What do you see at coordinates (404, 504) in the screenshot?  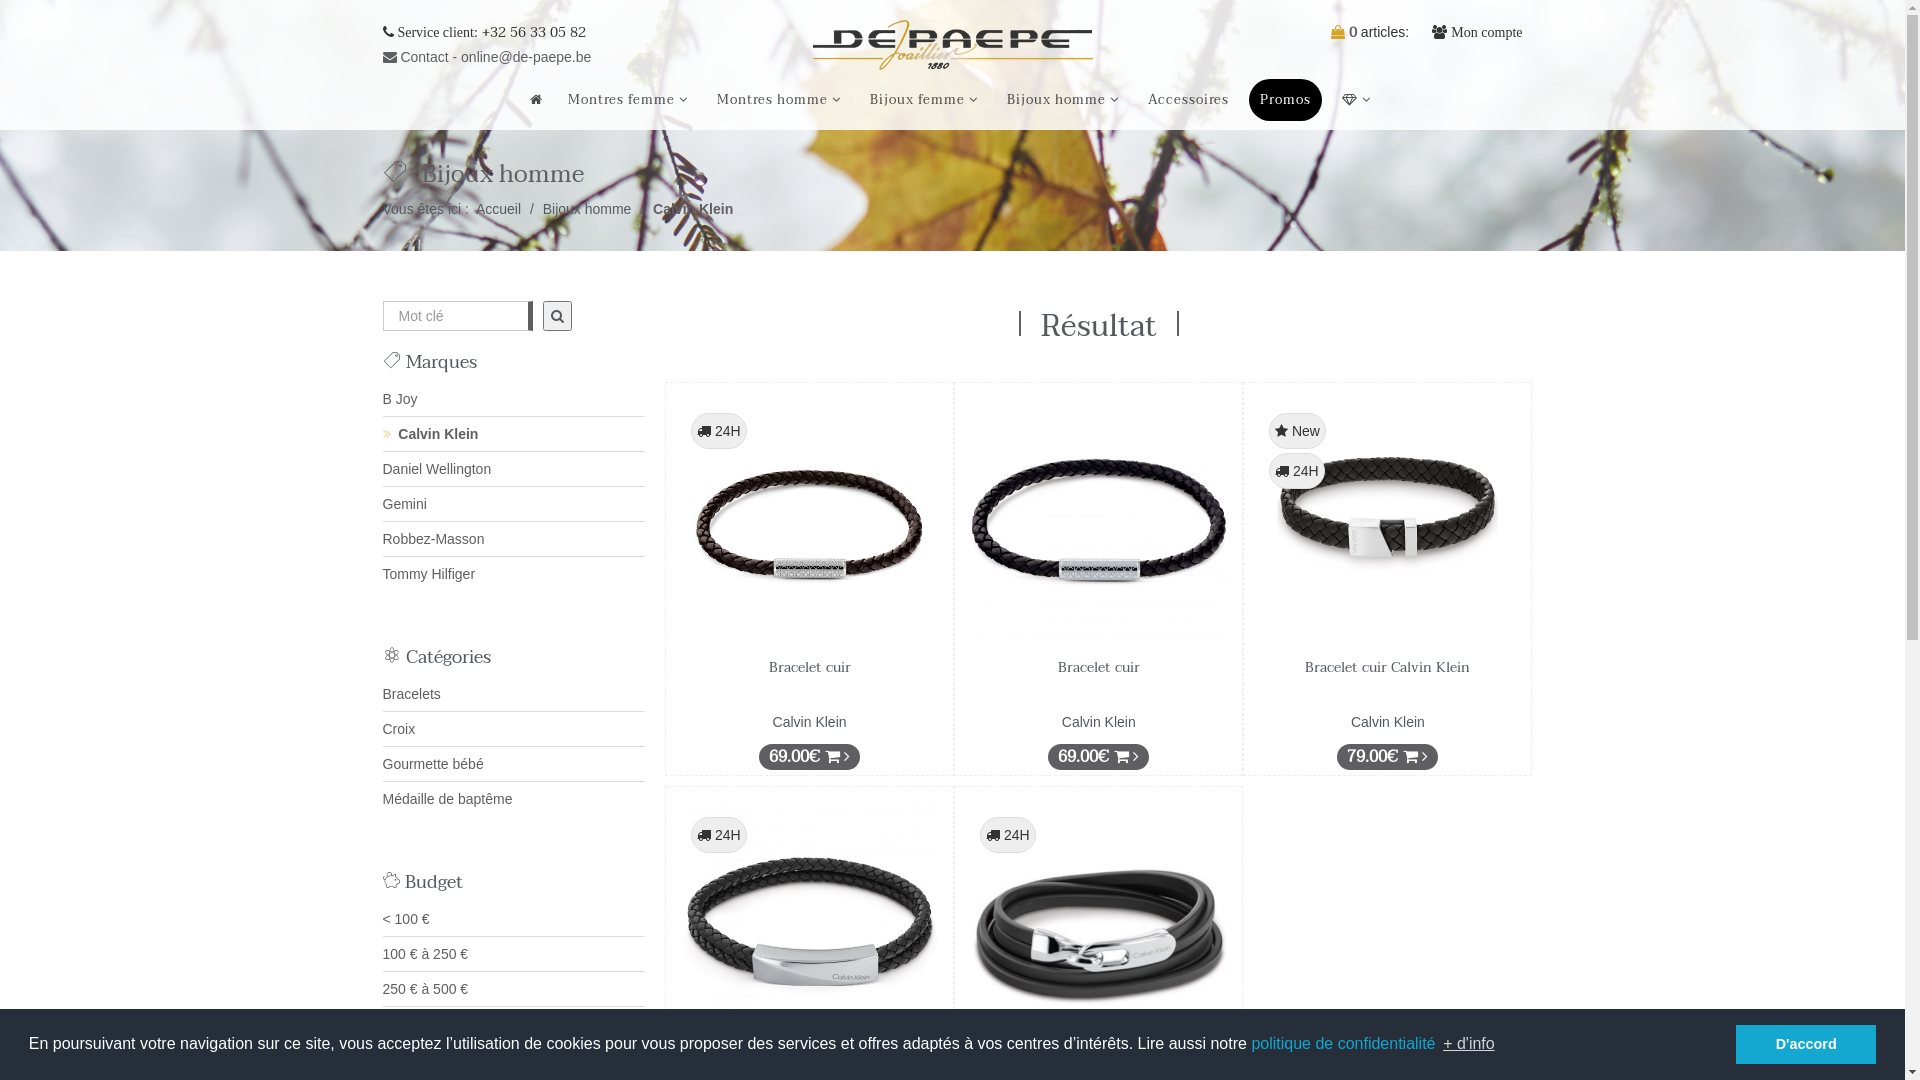 I see `Gemini` at bounding box center [404, 504].